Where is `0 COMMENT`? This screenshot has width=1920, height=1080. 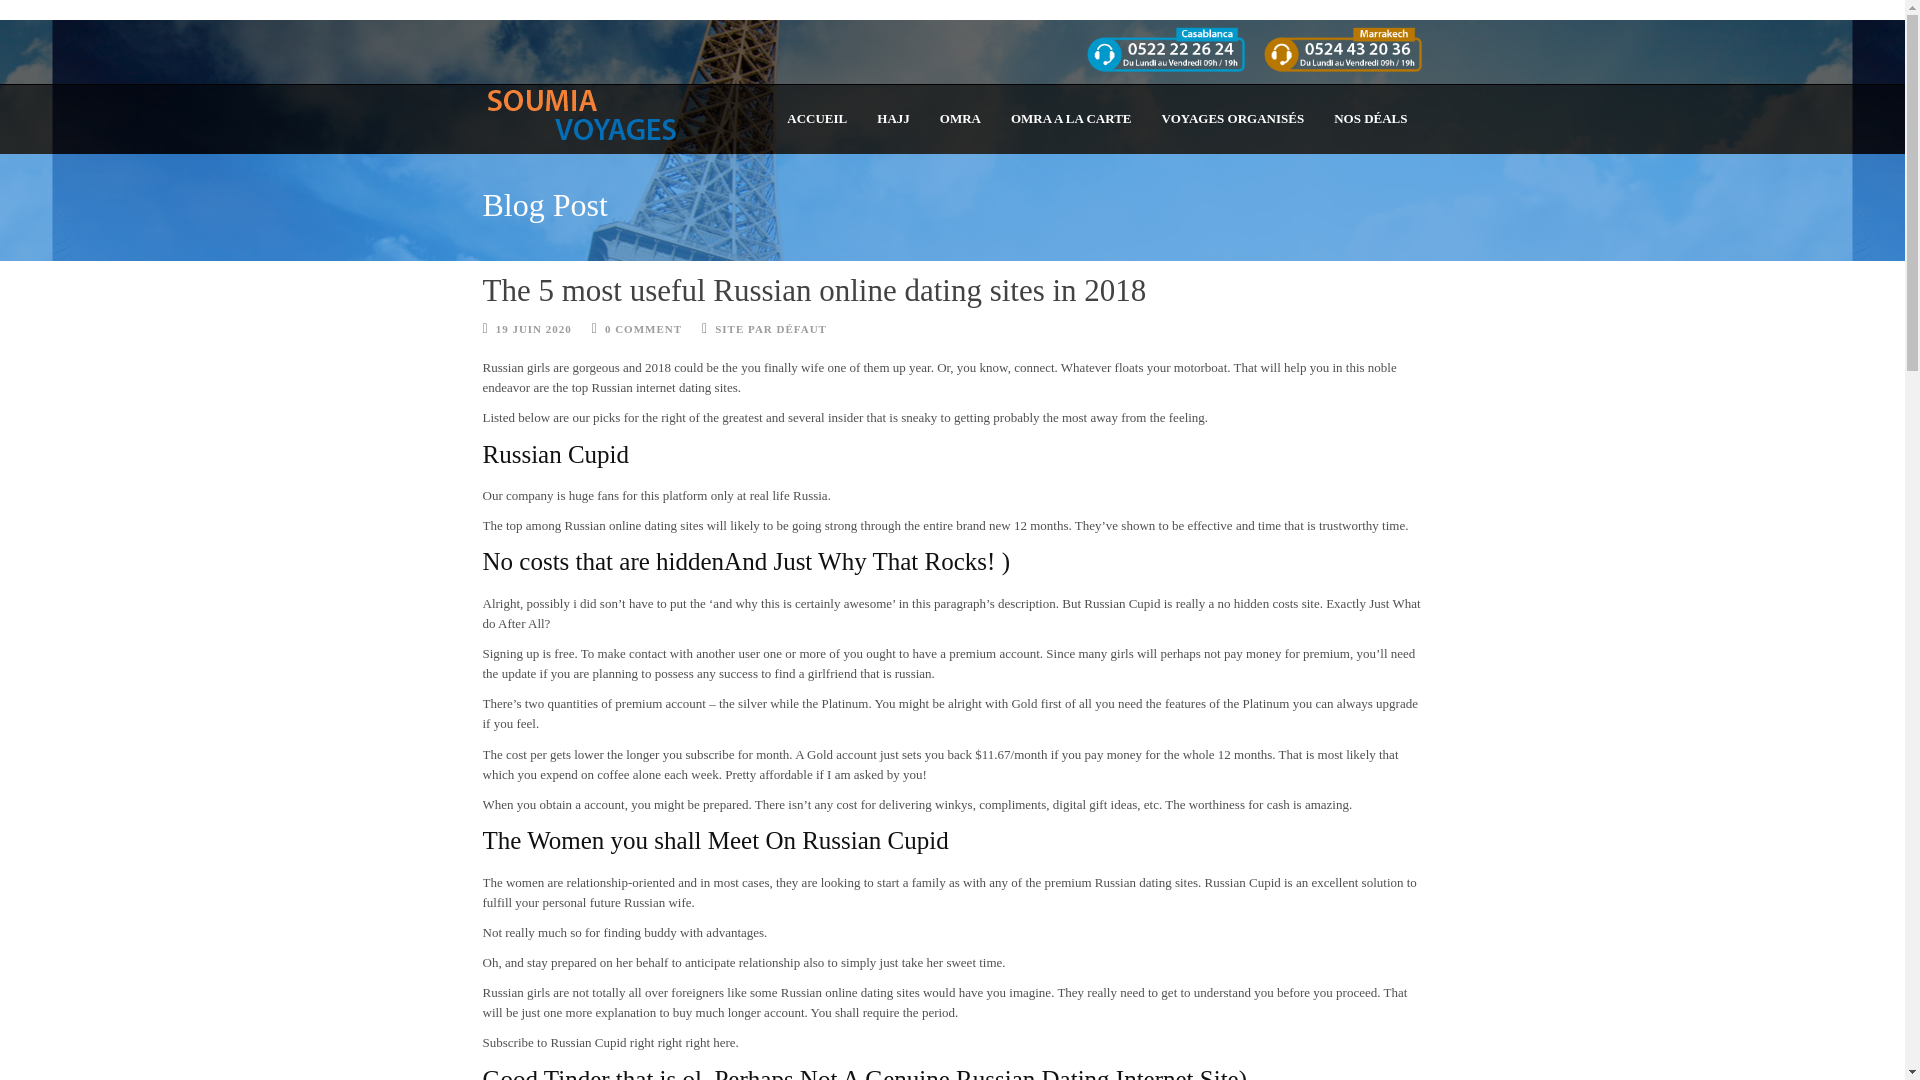 0 COMMENT is located at coordinates (642, 328).